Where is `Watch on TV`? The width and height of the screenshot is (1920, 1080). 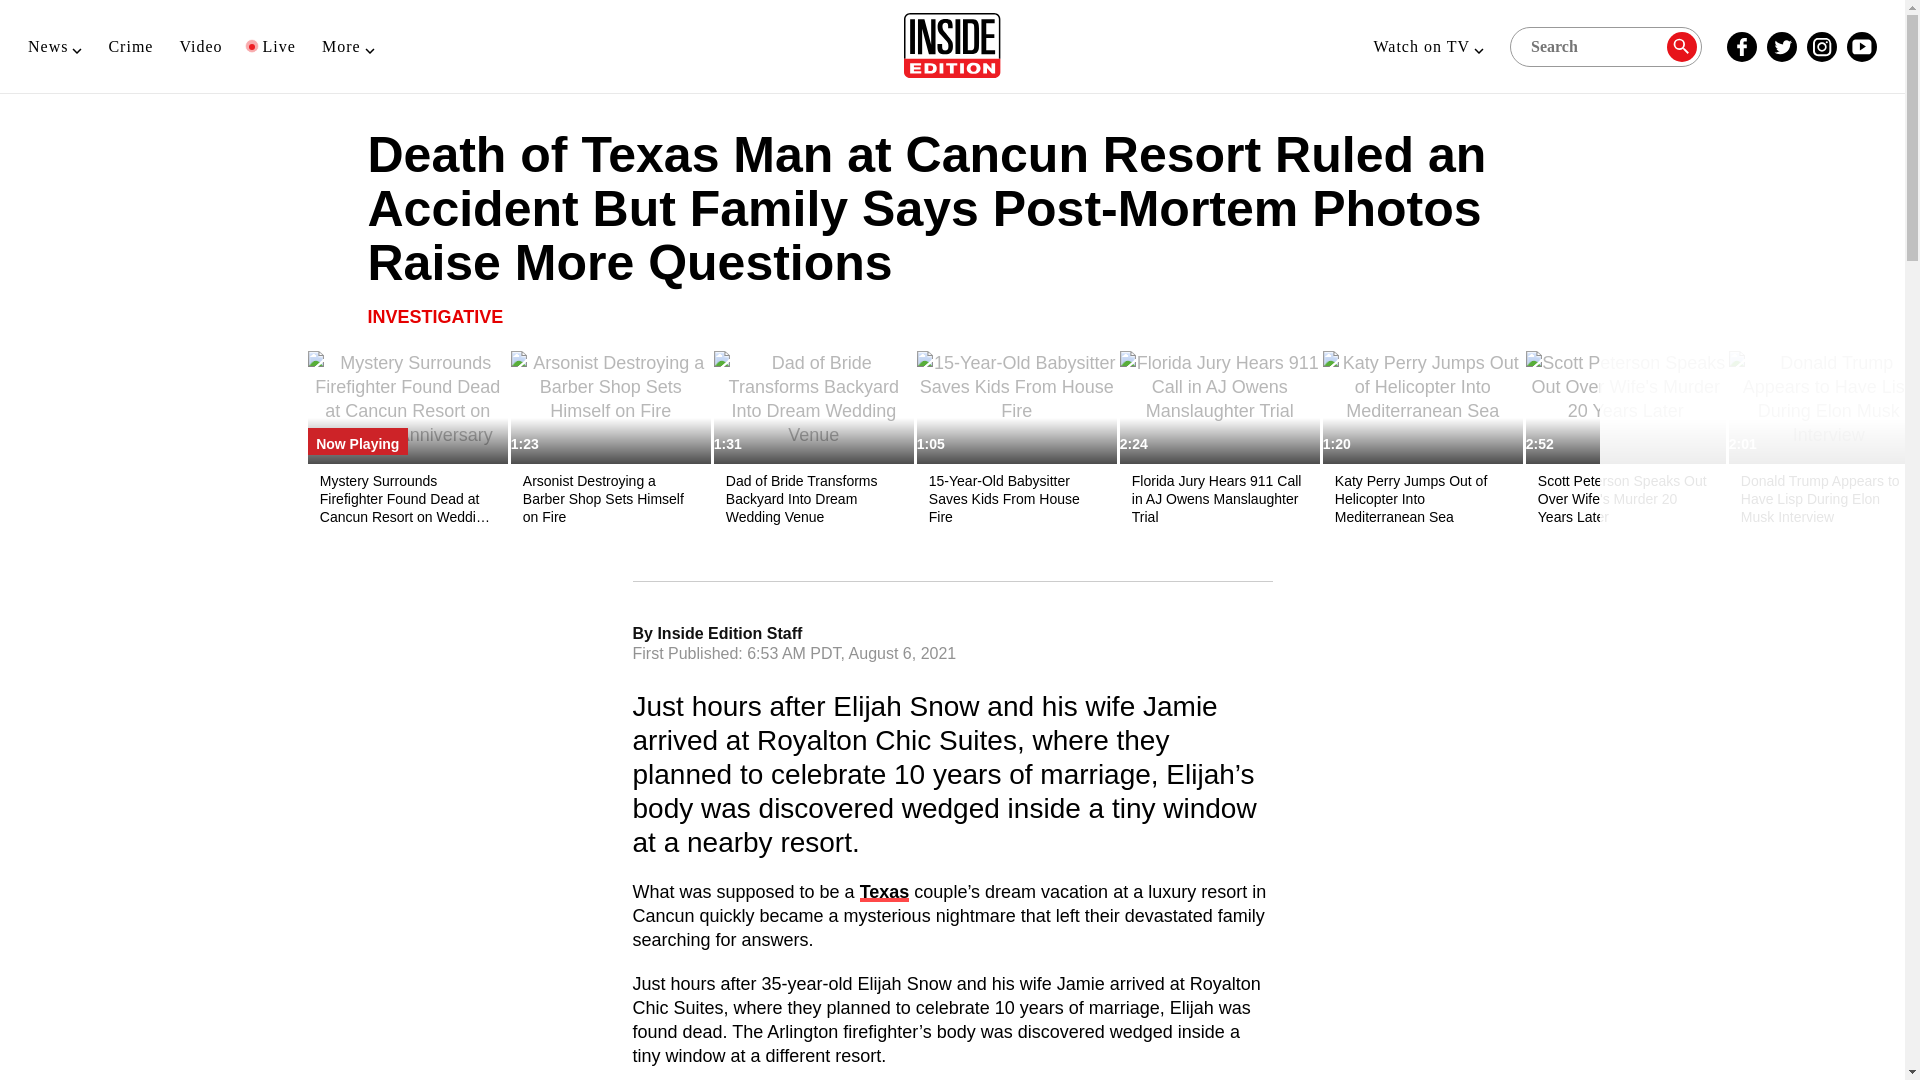 Watch on TV is located at coordinates (1428, 46).